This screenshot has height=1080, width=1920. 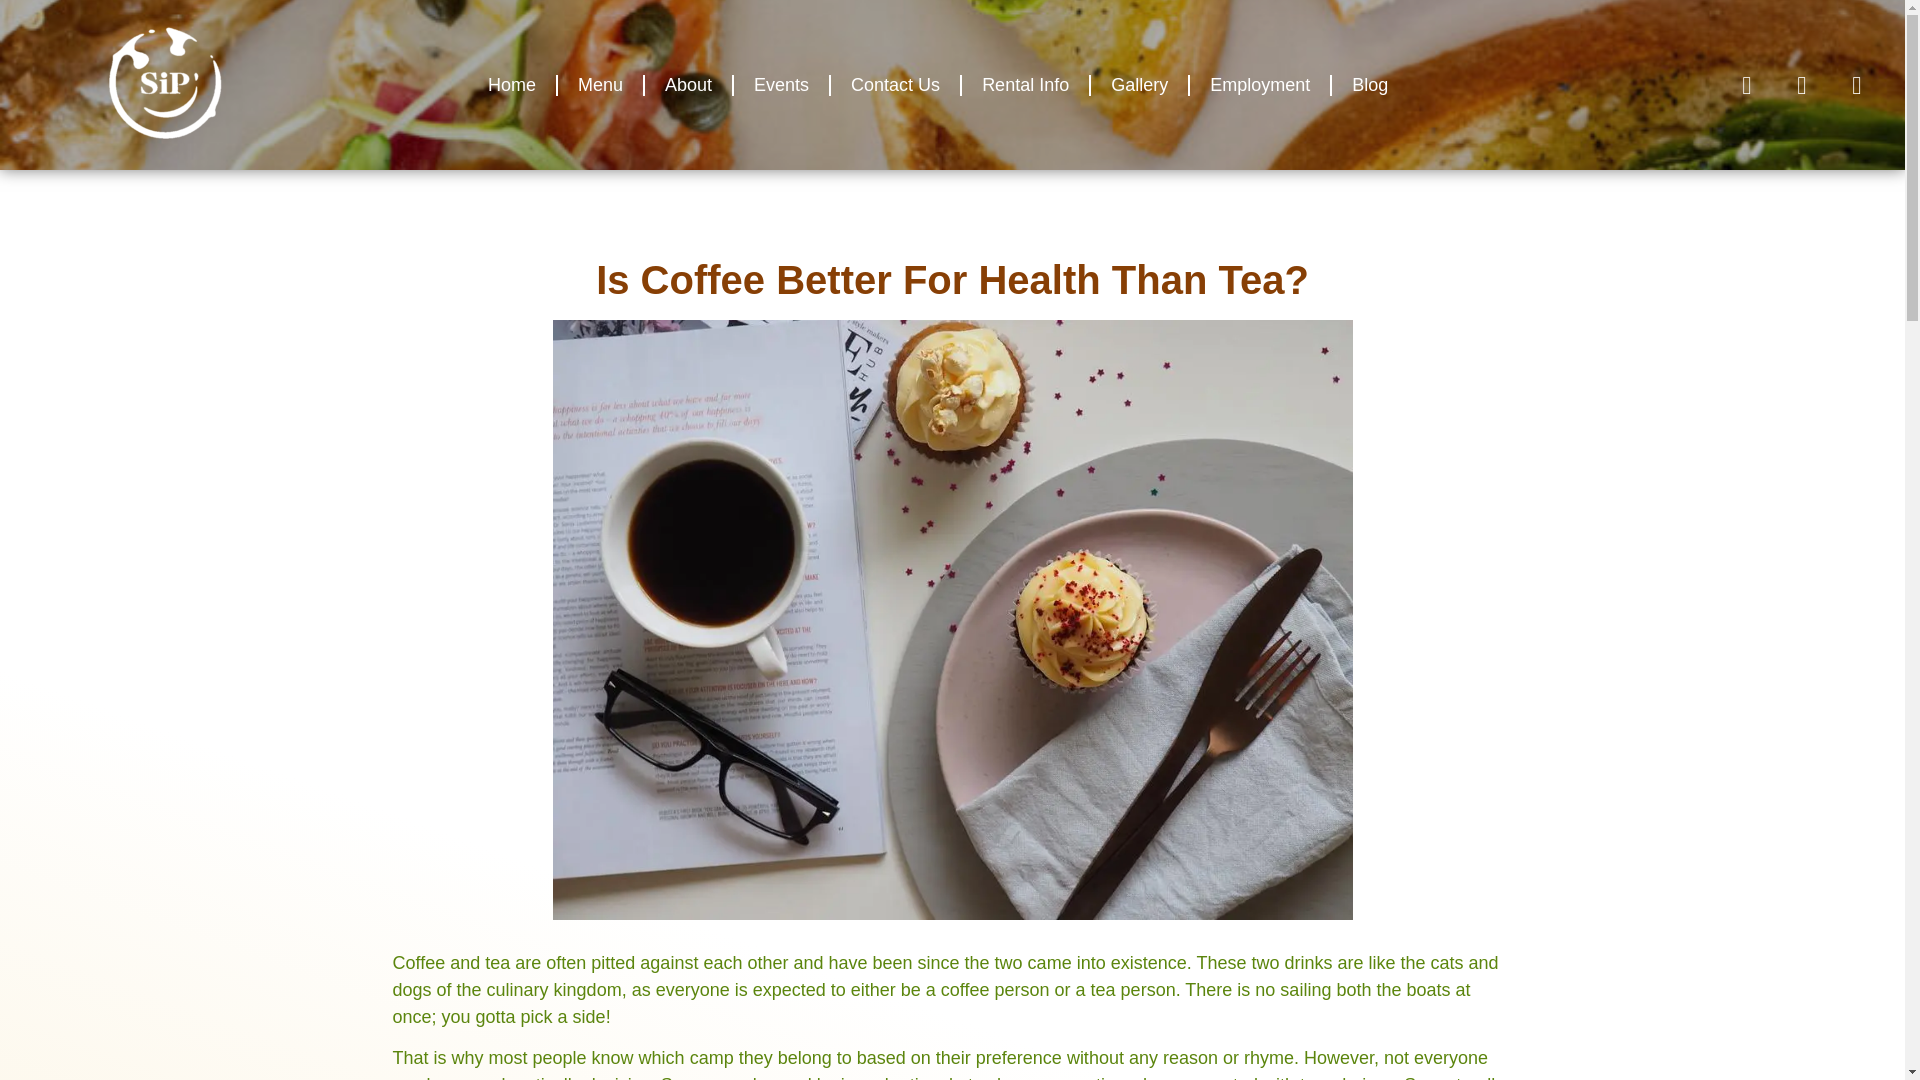 What do you see at coordinates (1024, 84) in the screenshot?
I see `Rental Info` at bounding box center [1024, 84].